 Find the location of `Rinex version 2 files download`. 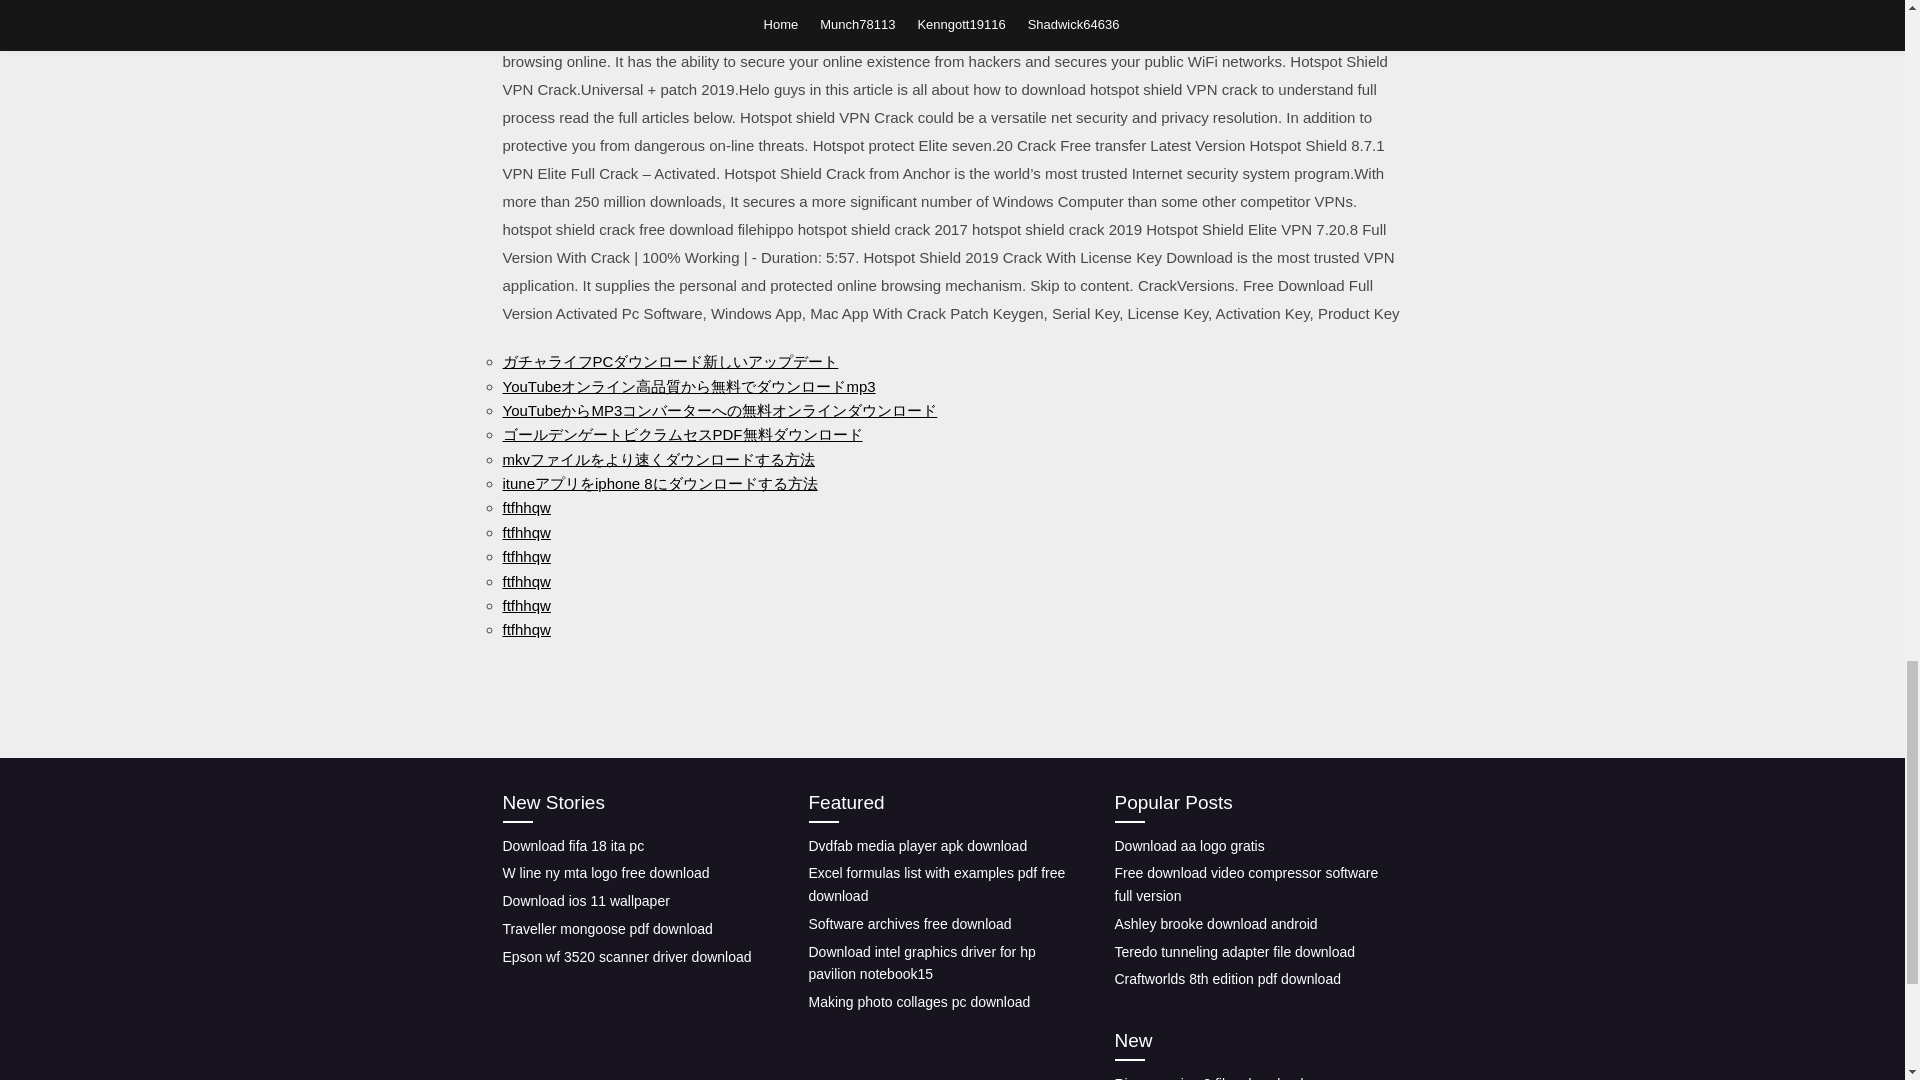

Rinex version 2 files download is located at coordinates (1208, 1078).